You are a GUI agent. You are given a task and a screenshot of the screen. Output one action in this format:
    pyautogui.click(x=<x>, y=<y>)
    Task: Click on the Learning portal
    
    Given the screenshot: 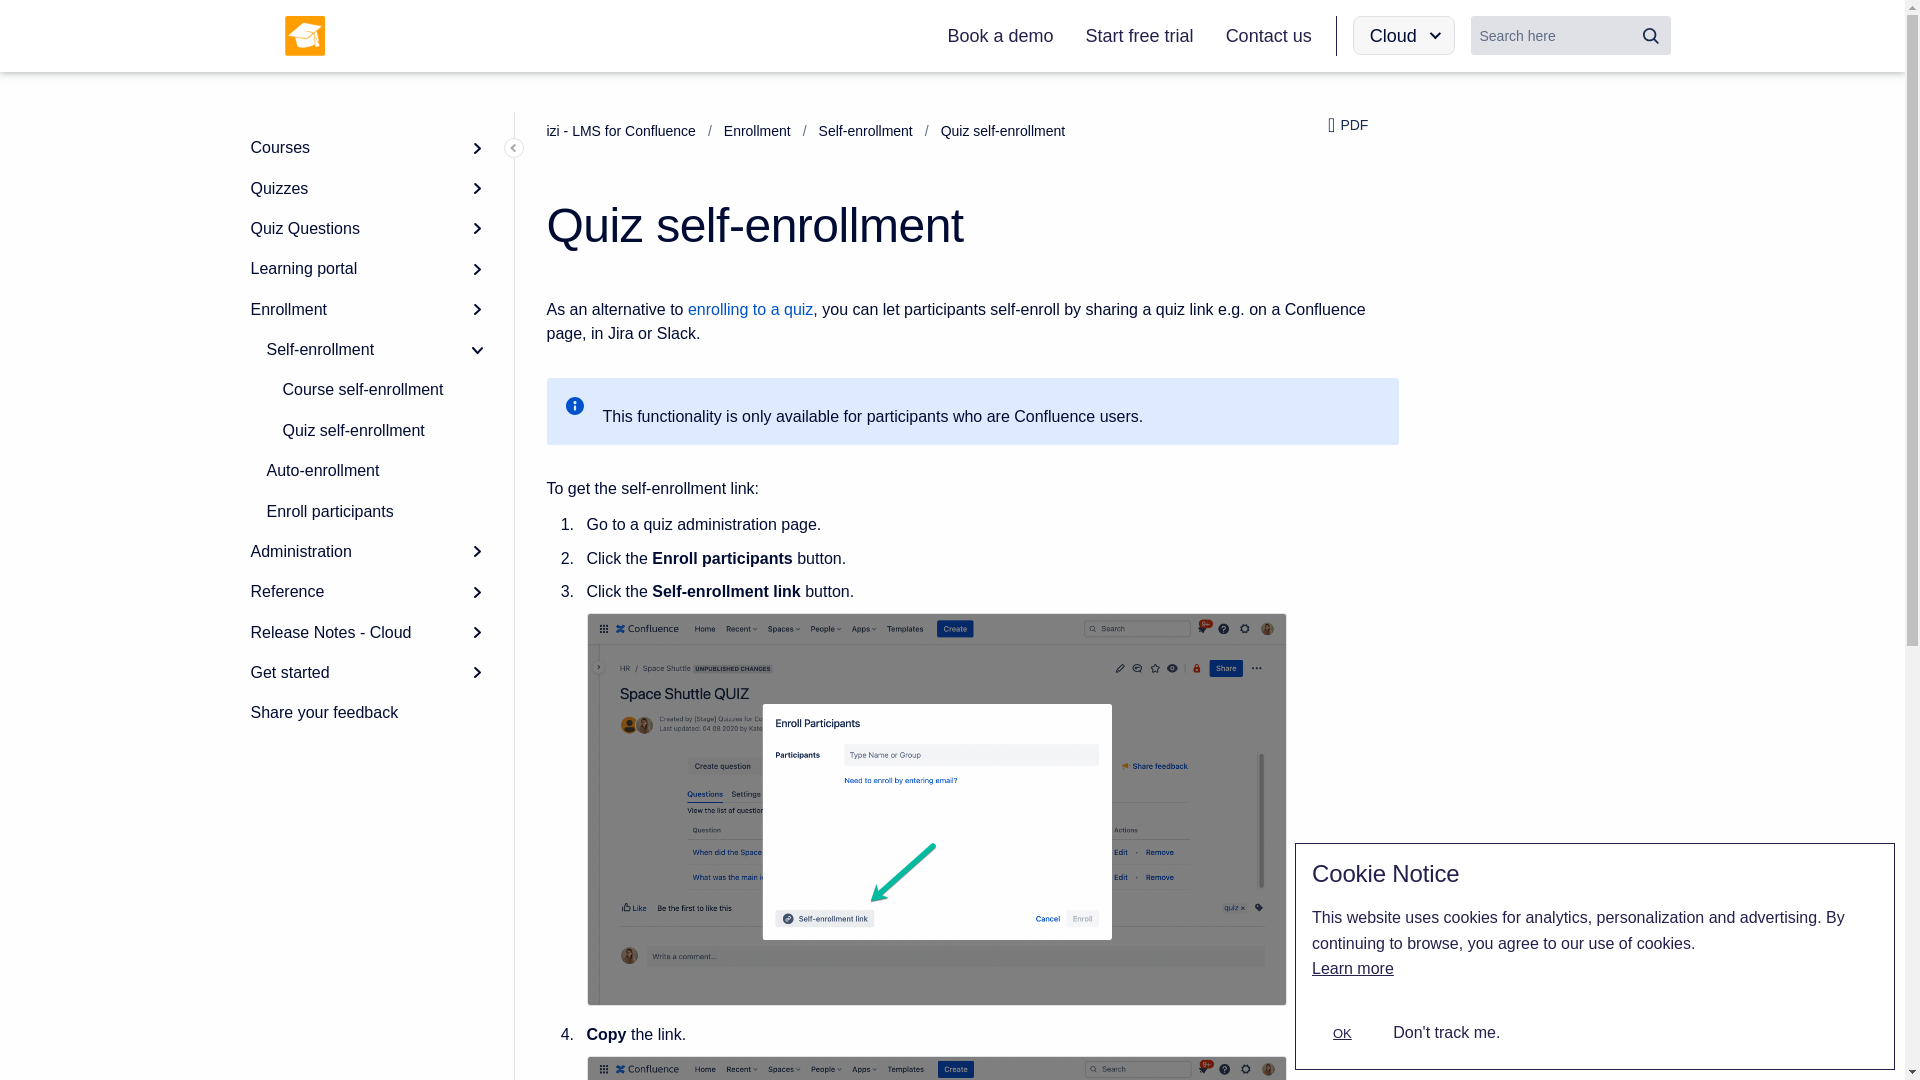 What is the action you would take?
    pyautogui.click(x=366, y=269)
    